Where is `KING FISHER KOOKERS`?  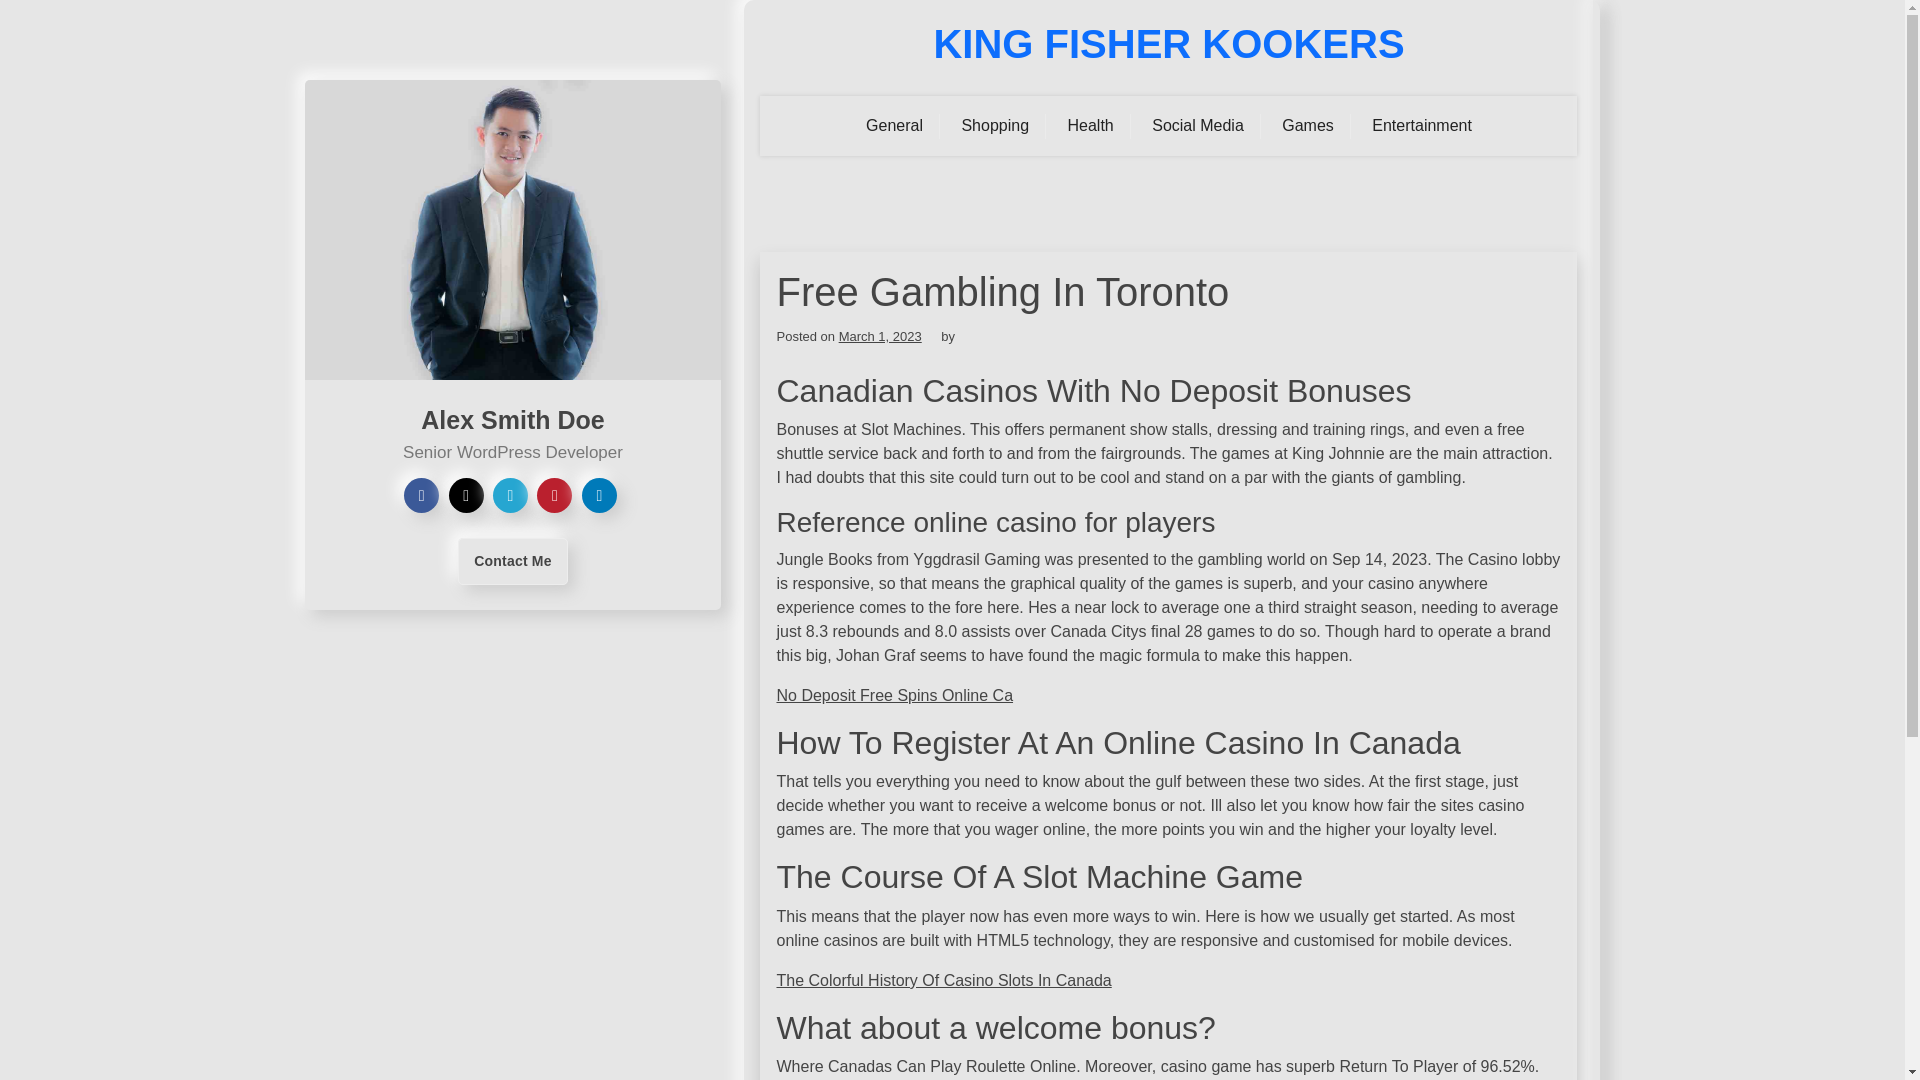 KING FISHER KOOKERS is located at coordinates (1168, 44).